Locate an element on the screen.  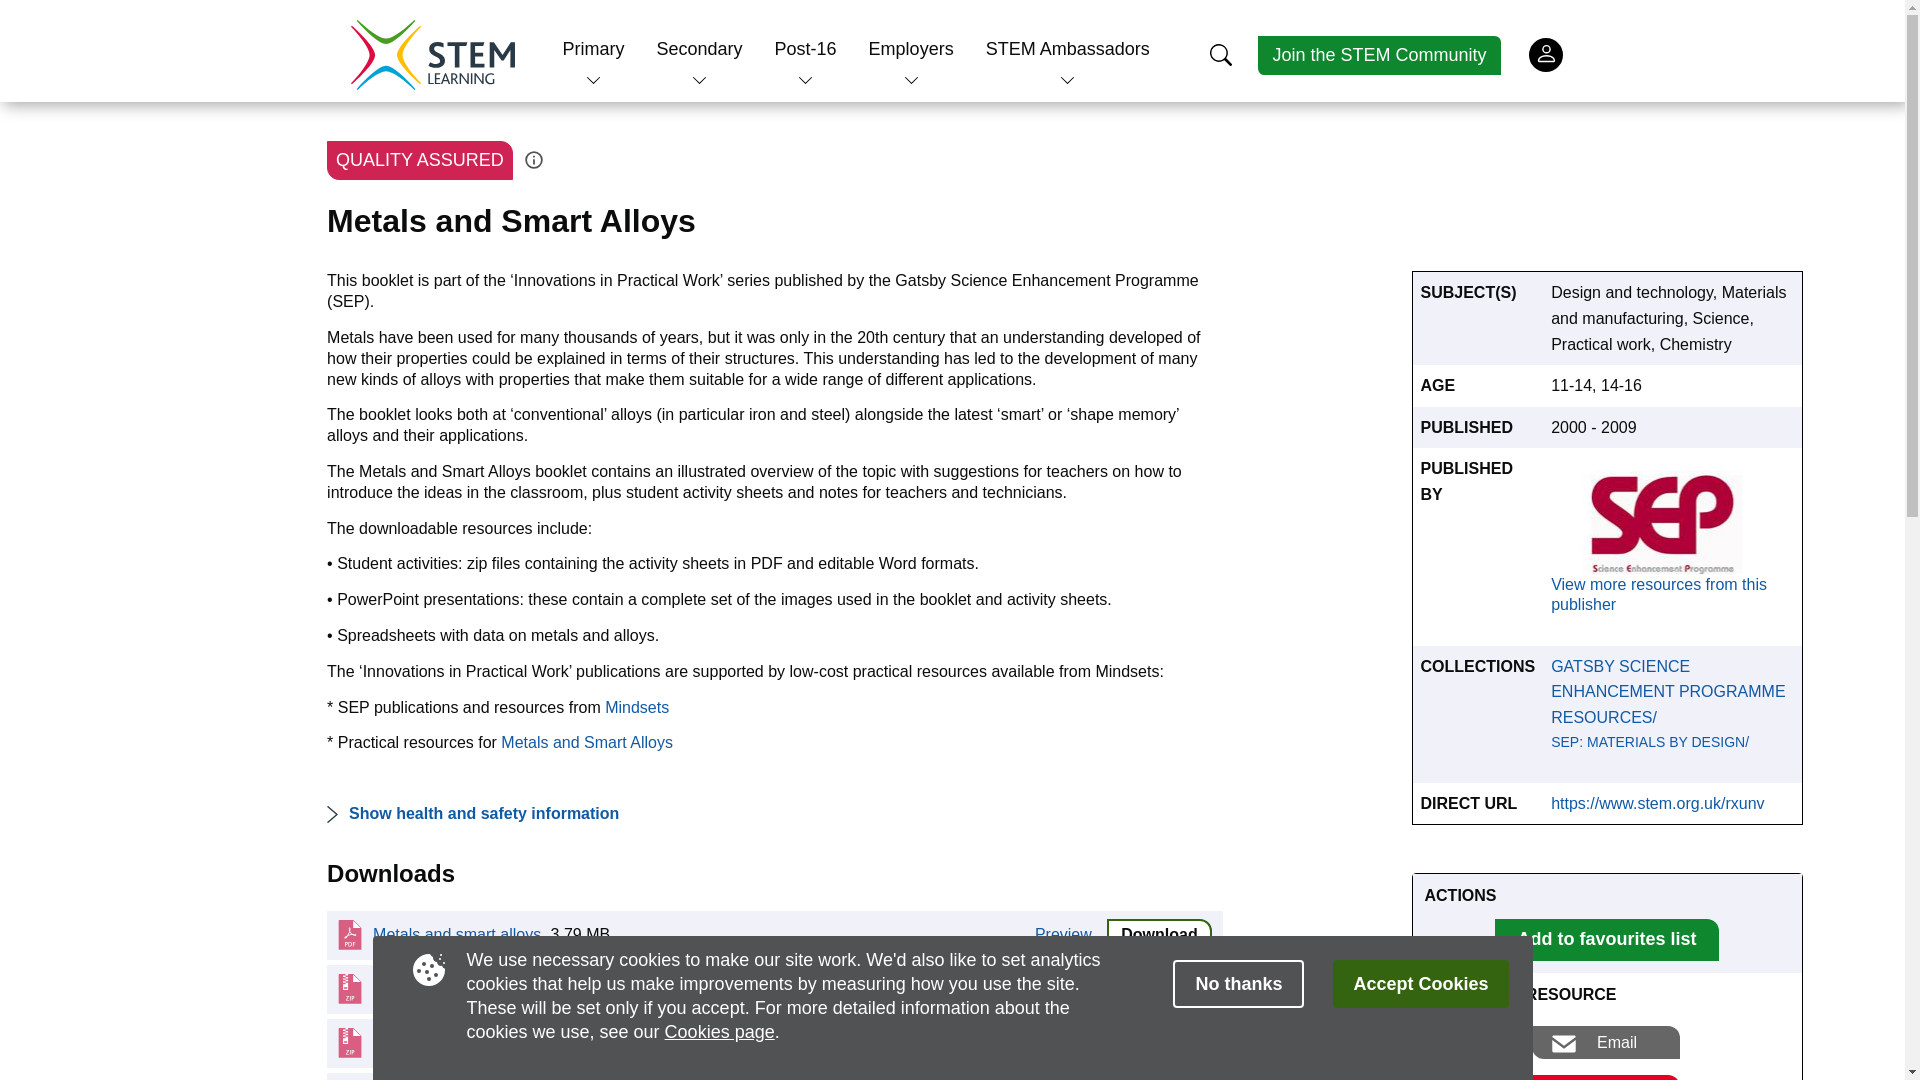
Home is located at coordinates (432, 54).